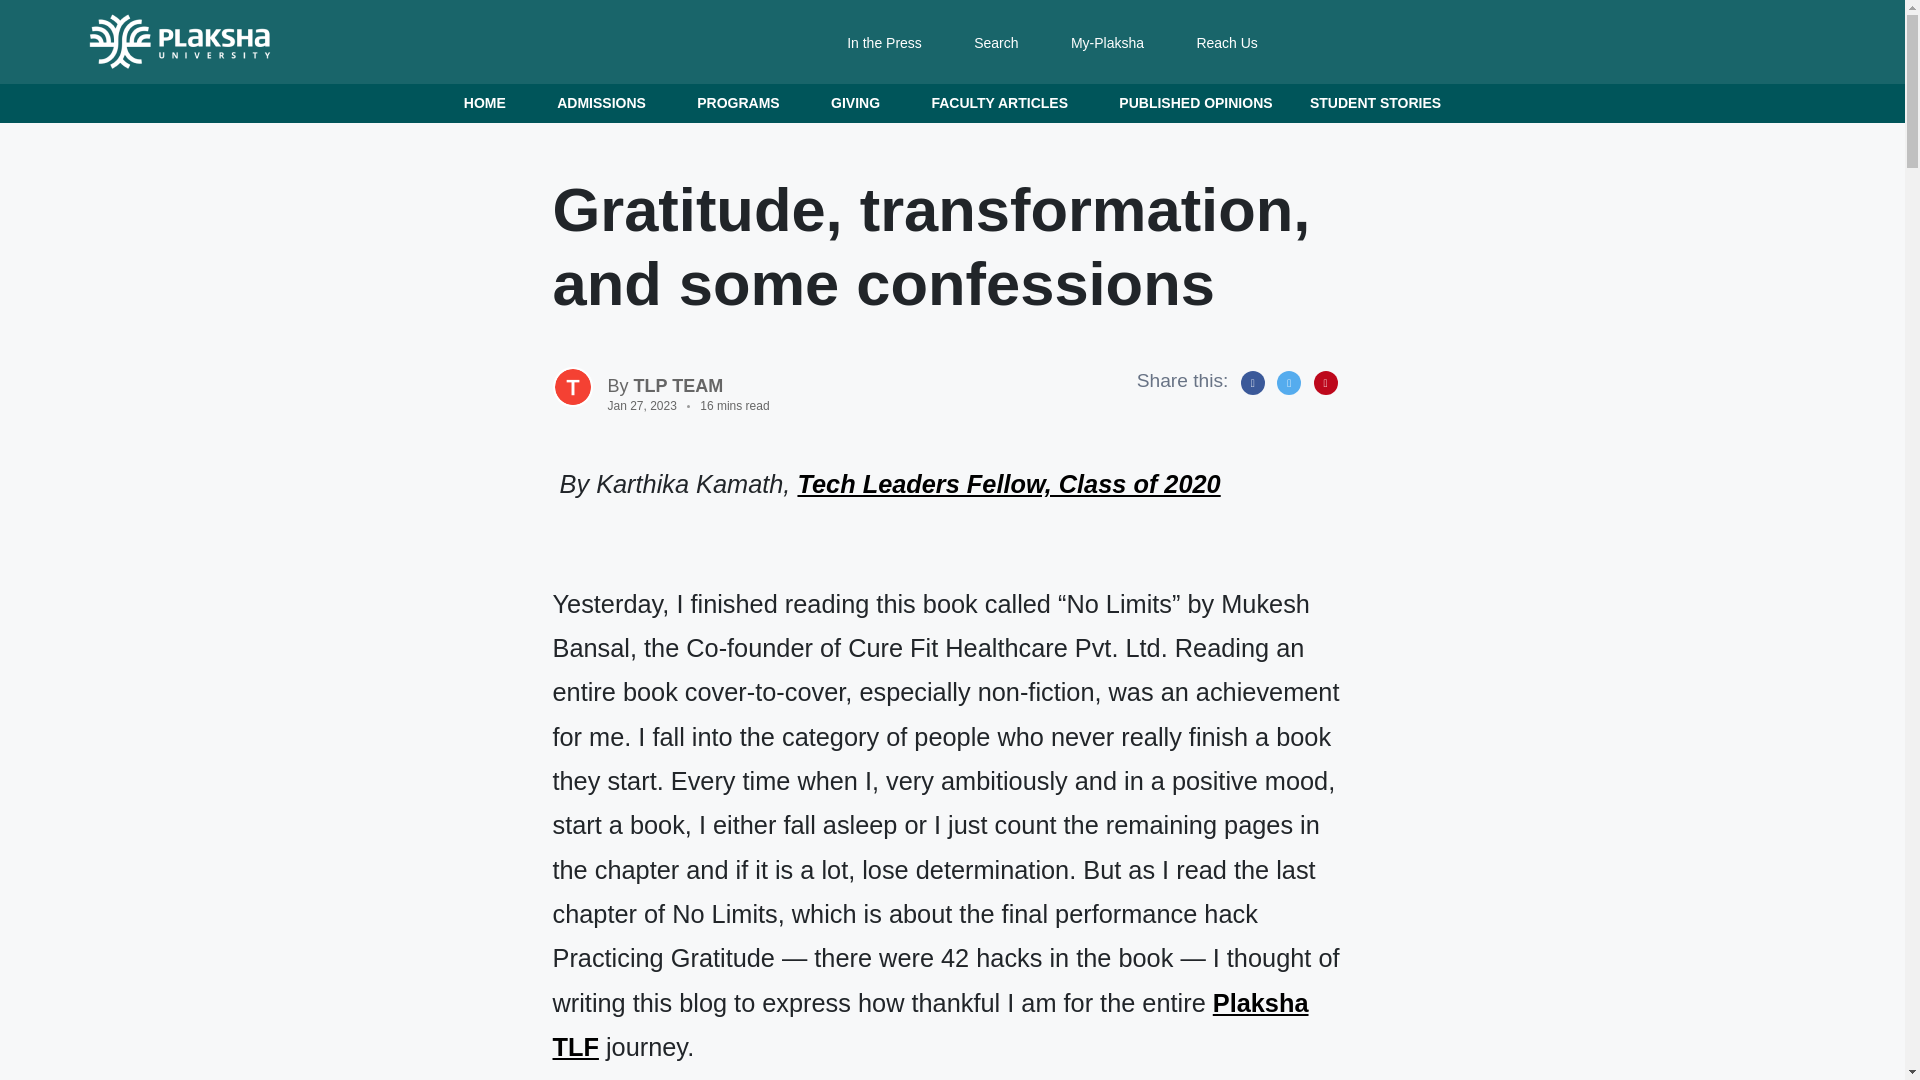  What do you see at coordinates (491, 104) in the screenshot?
I see `HOME` at bounding box center [491, 104].